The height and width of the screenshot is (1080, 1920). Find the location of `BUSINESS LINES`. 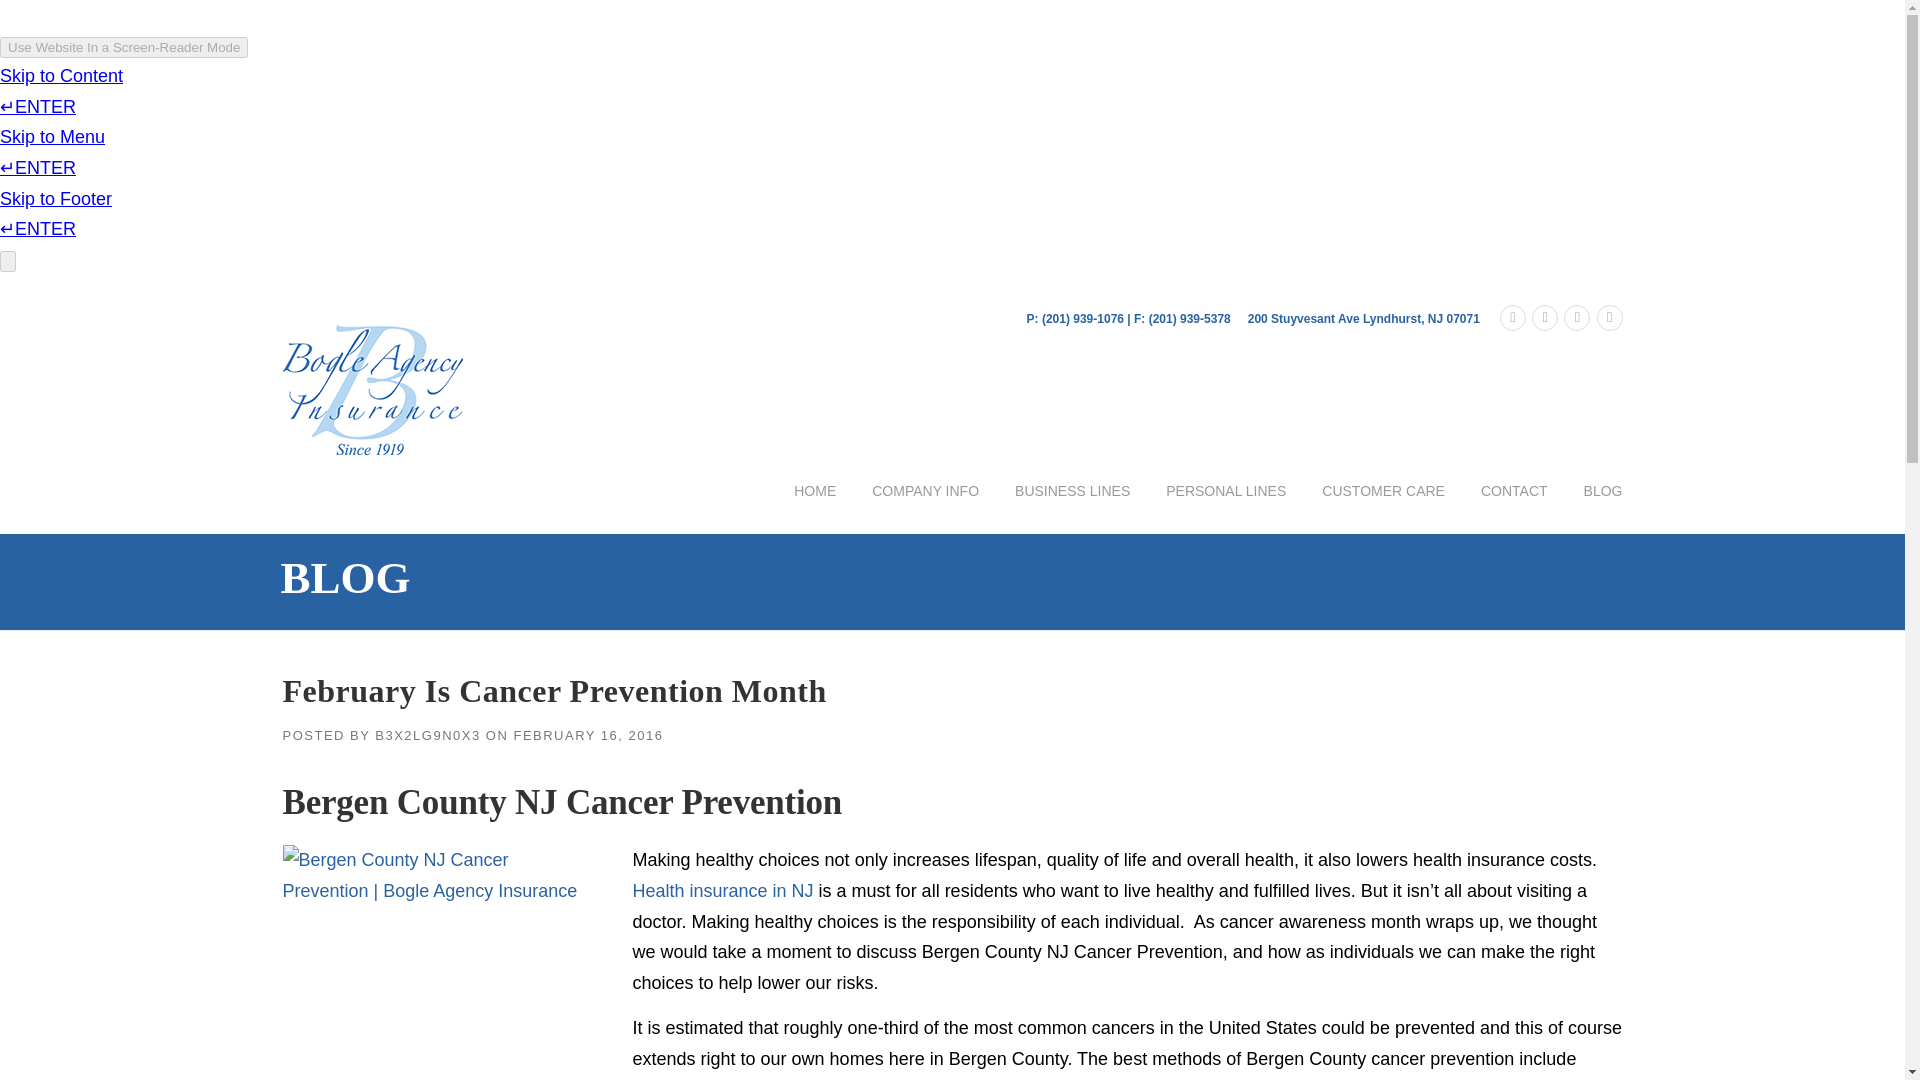

BUSINESS LINES is located at coordinates (1072, 506).